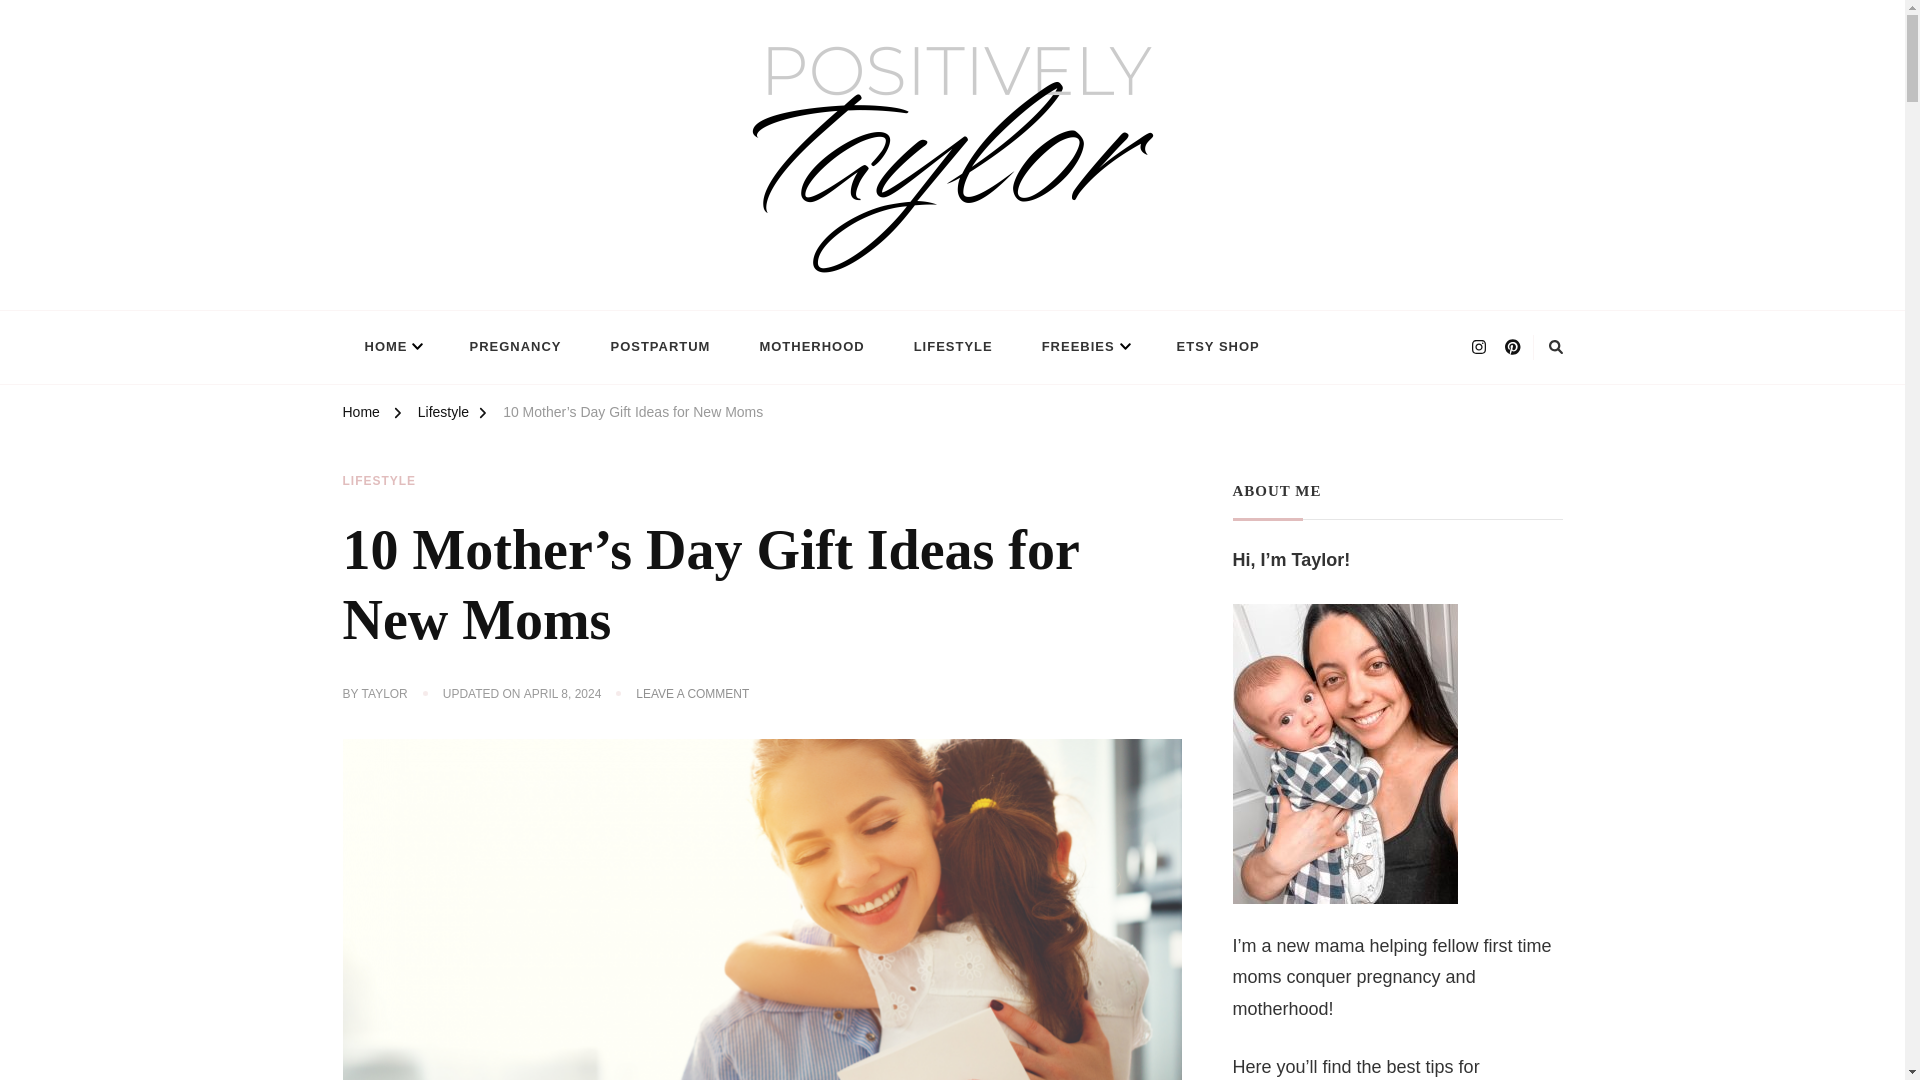 The width and height of the screenshot is (1920, 1080). What do you see at coordinates (563, 694) in the screenshot?
I see `APRIL 8, 2024` at bounding box center [563, 694].